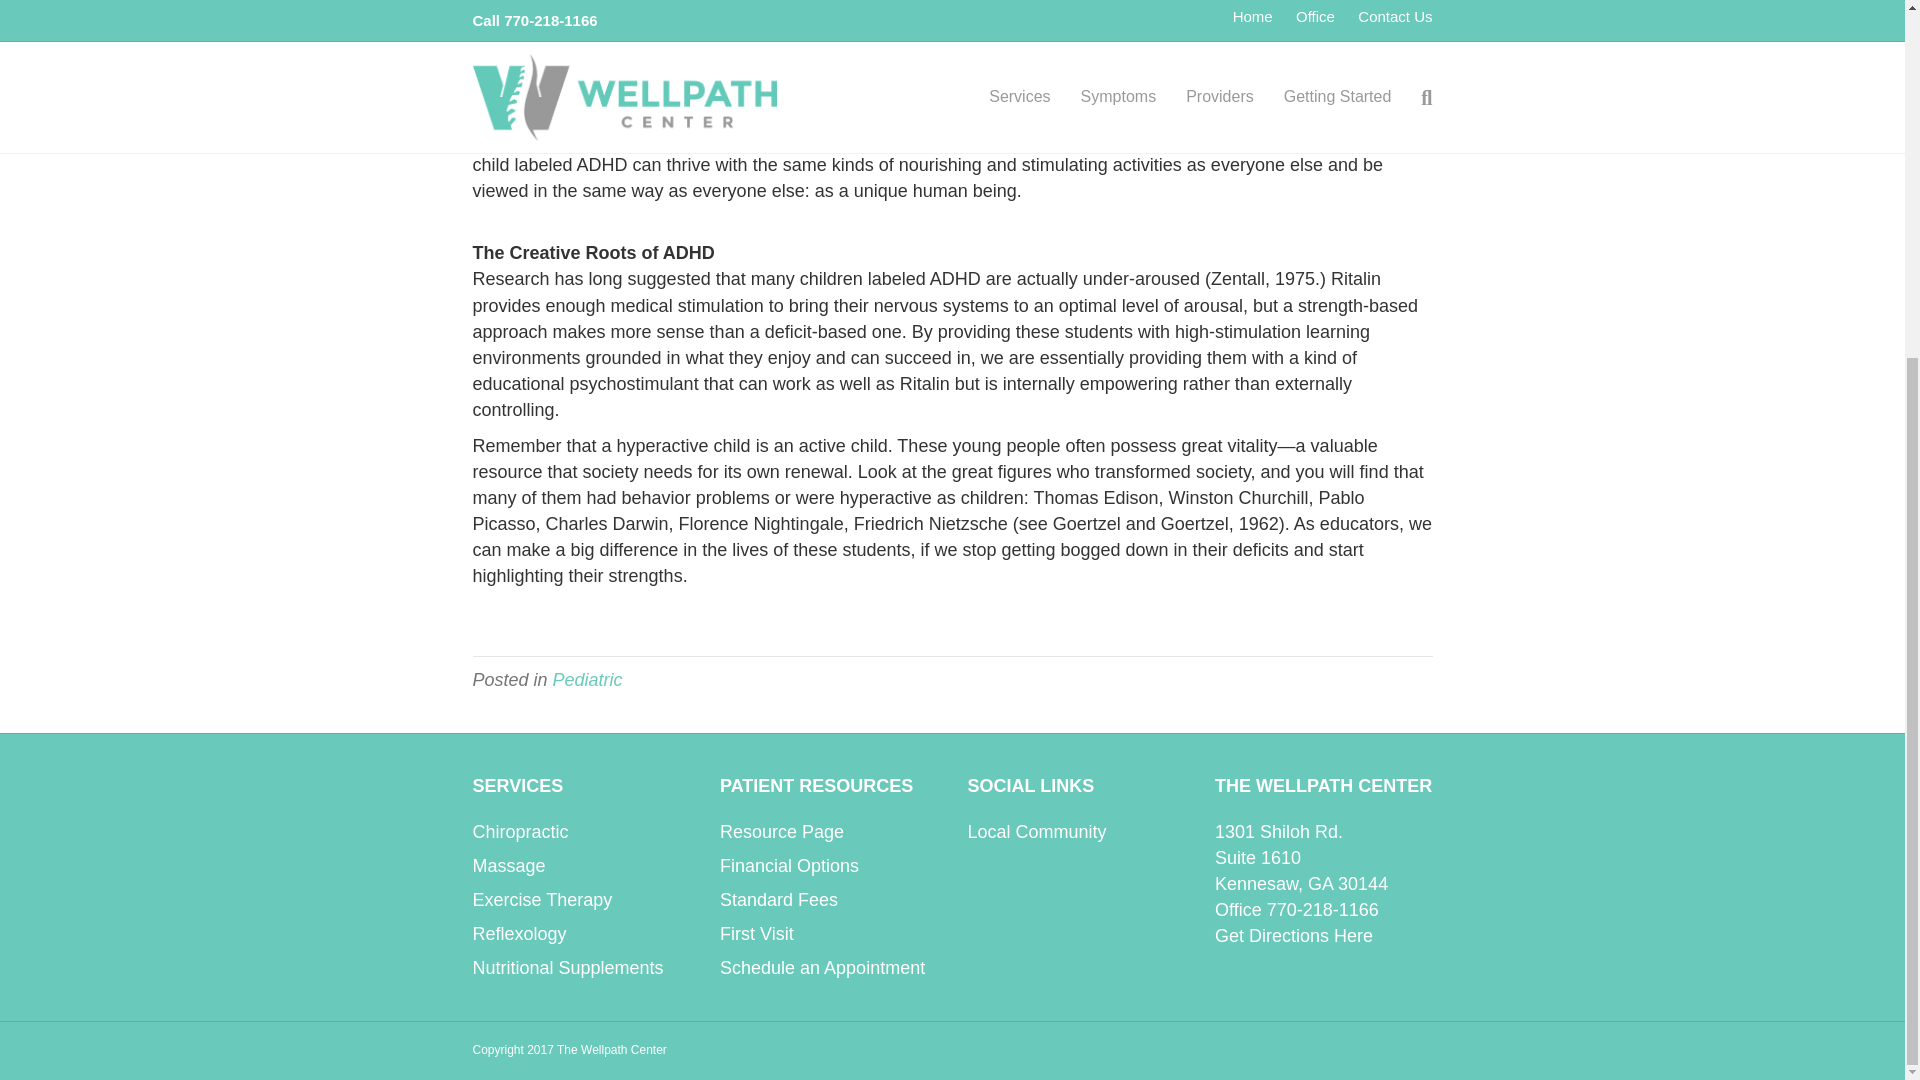 This screenshot has height=1080, width=1920. Describe the element at coordinates (822, 968) in the screenshot. I see `Schedule an Appointment` at that location.